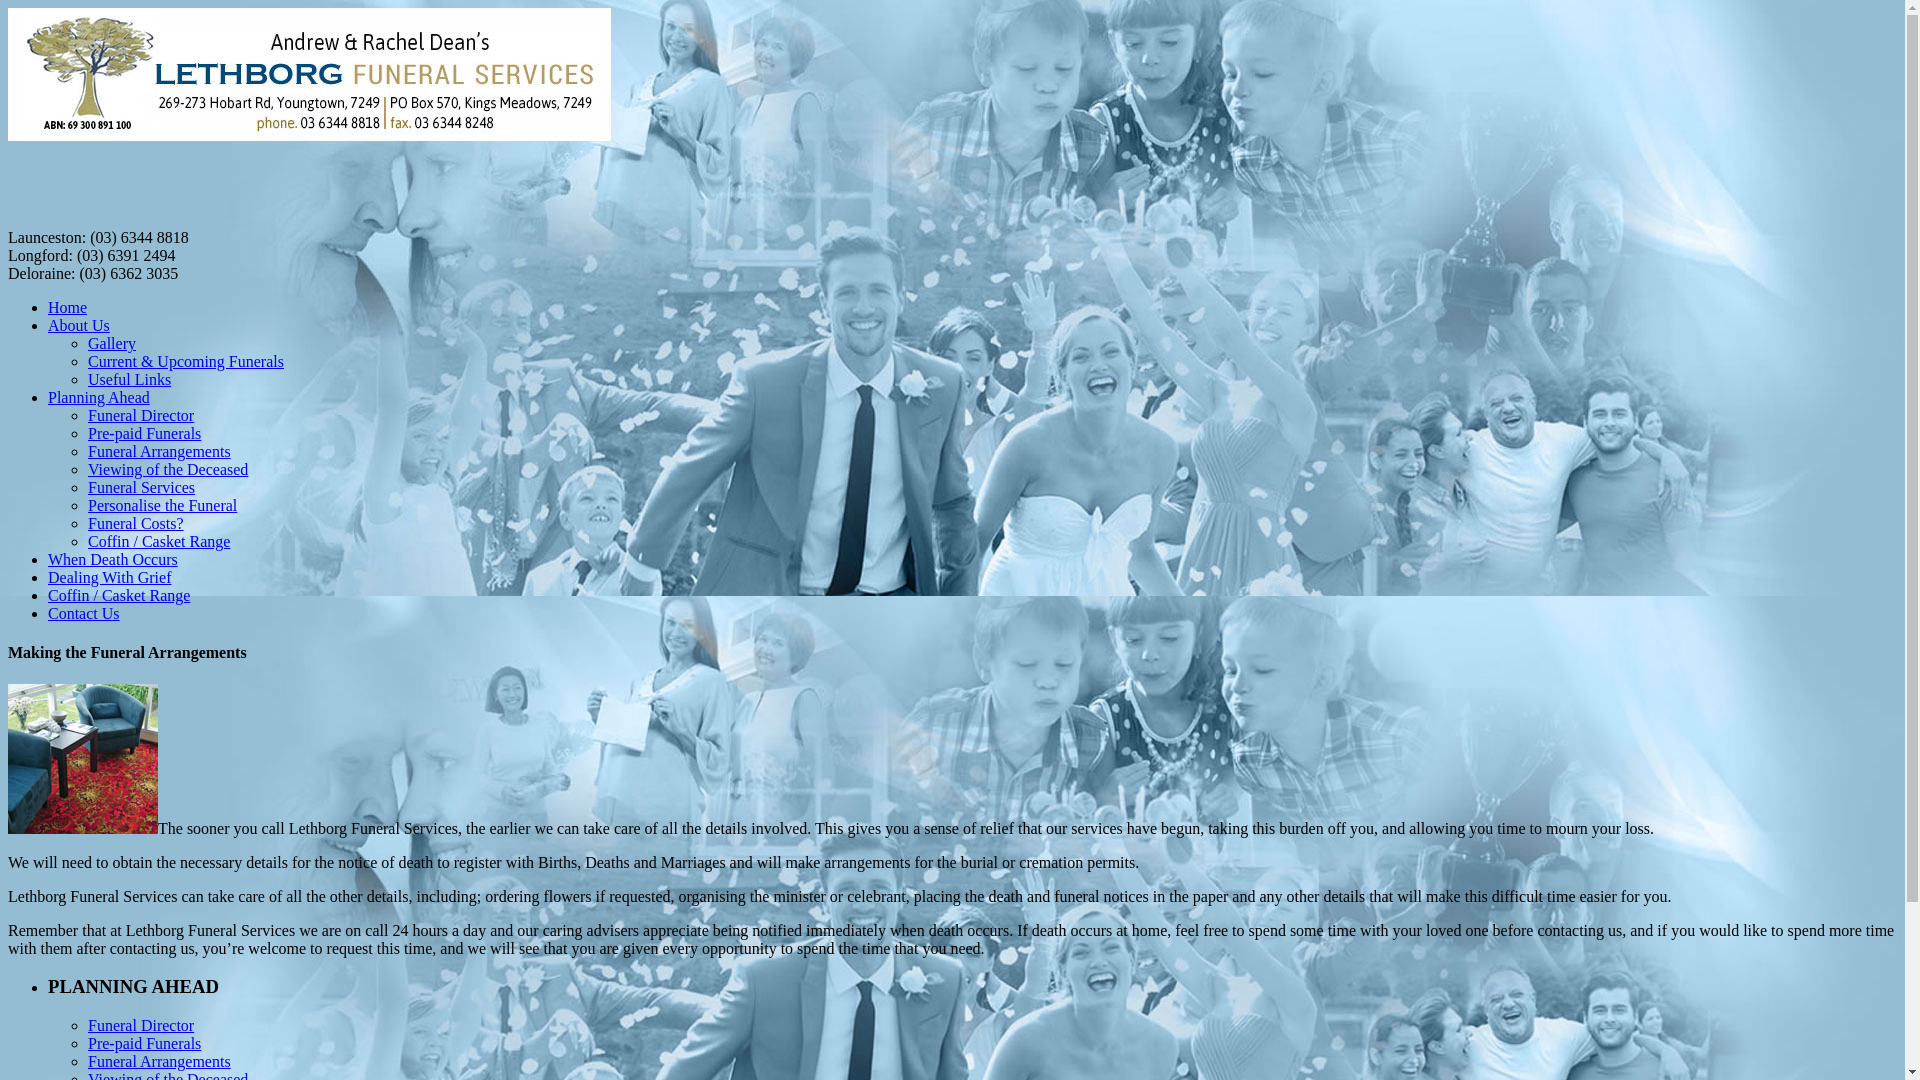  Describe the element at coordinates (142, 488) in the screenshot. I see `Funeral Services` at that location.